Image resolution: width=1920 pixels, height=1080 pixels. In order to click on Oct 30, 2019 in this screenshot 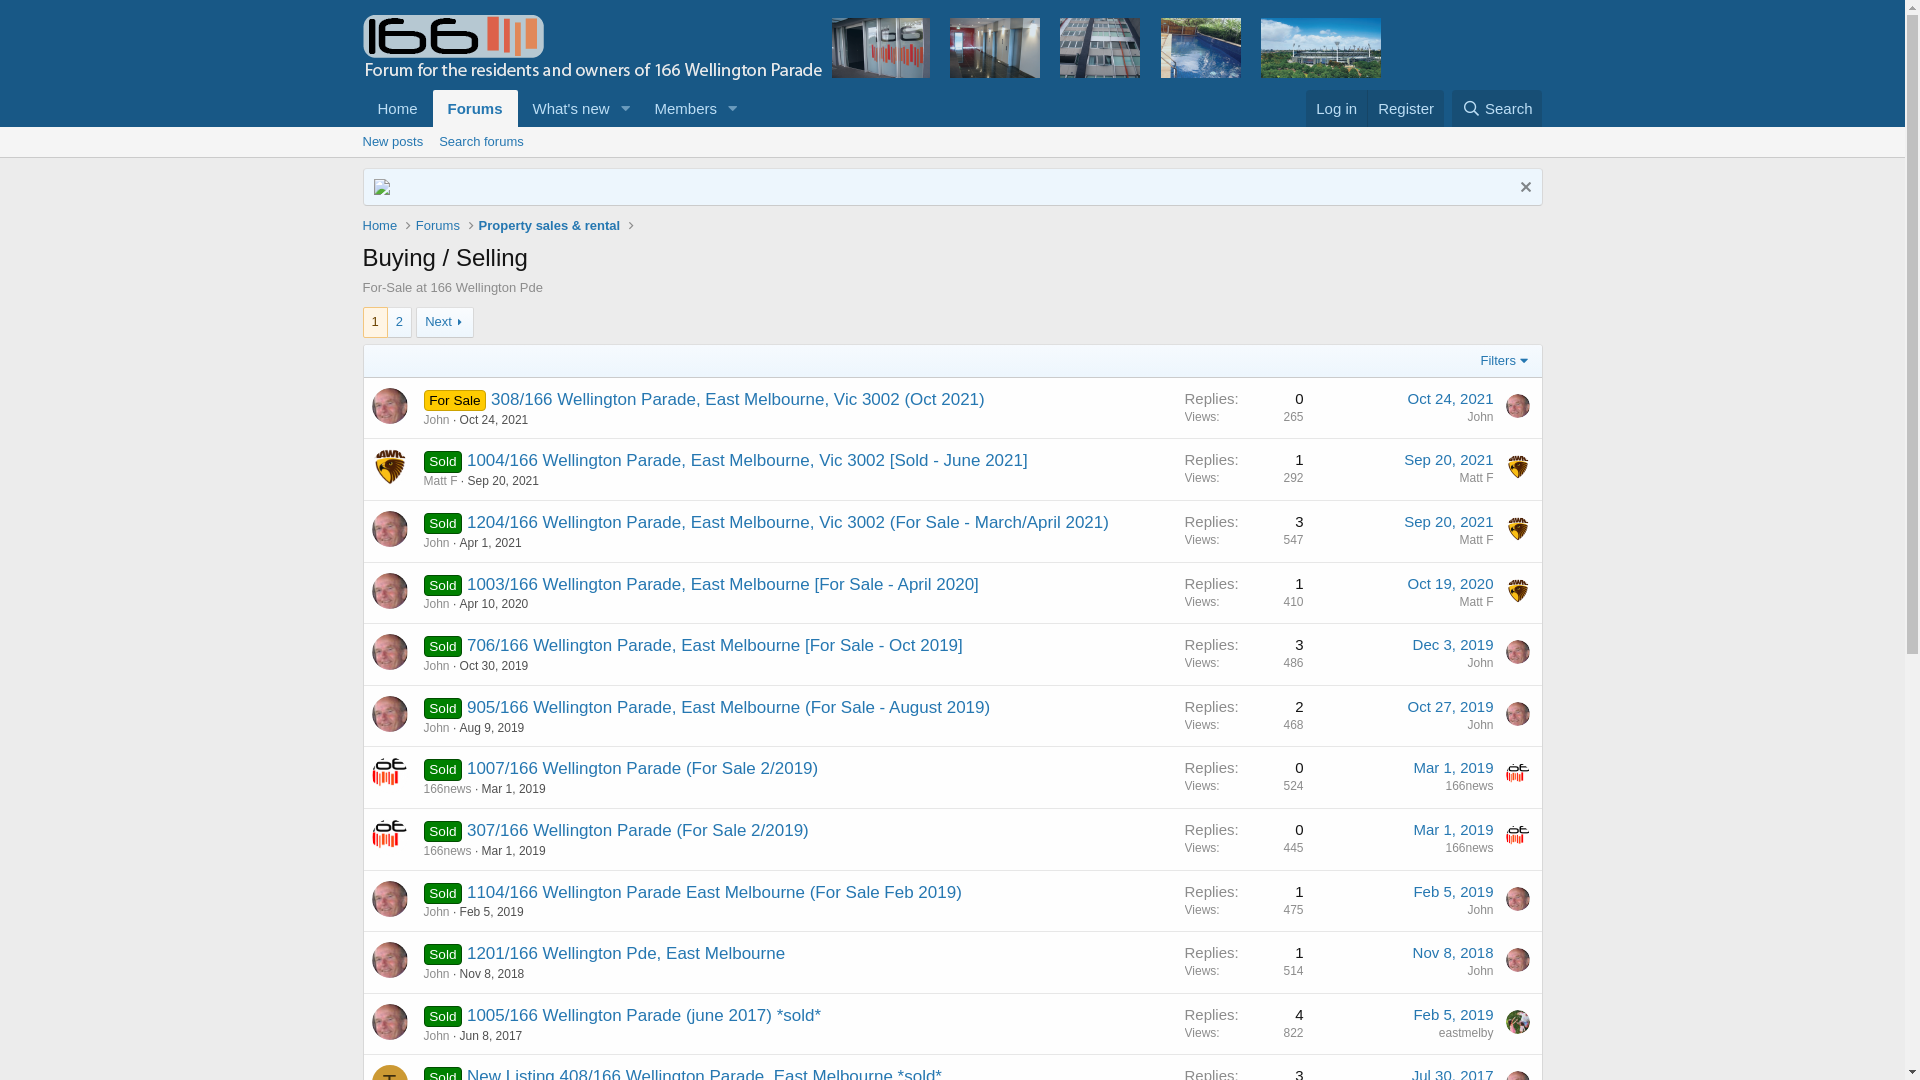, I will do `click(494, 666)`.